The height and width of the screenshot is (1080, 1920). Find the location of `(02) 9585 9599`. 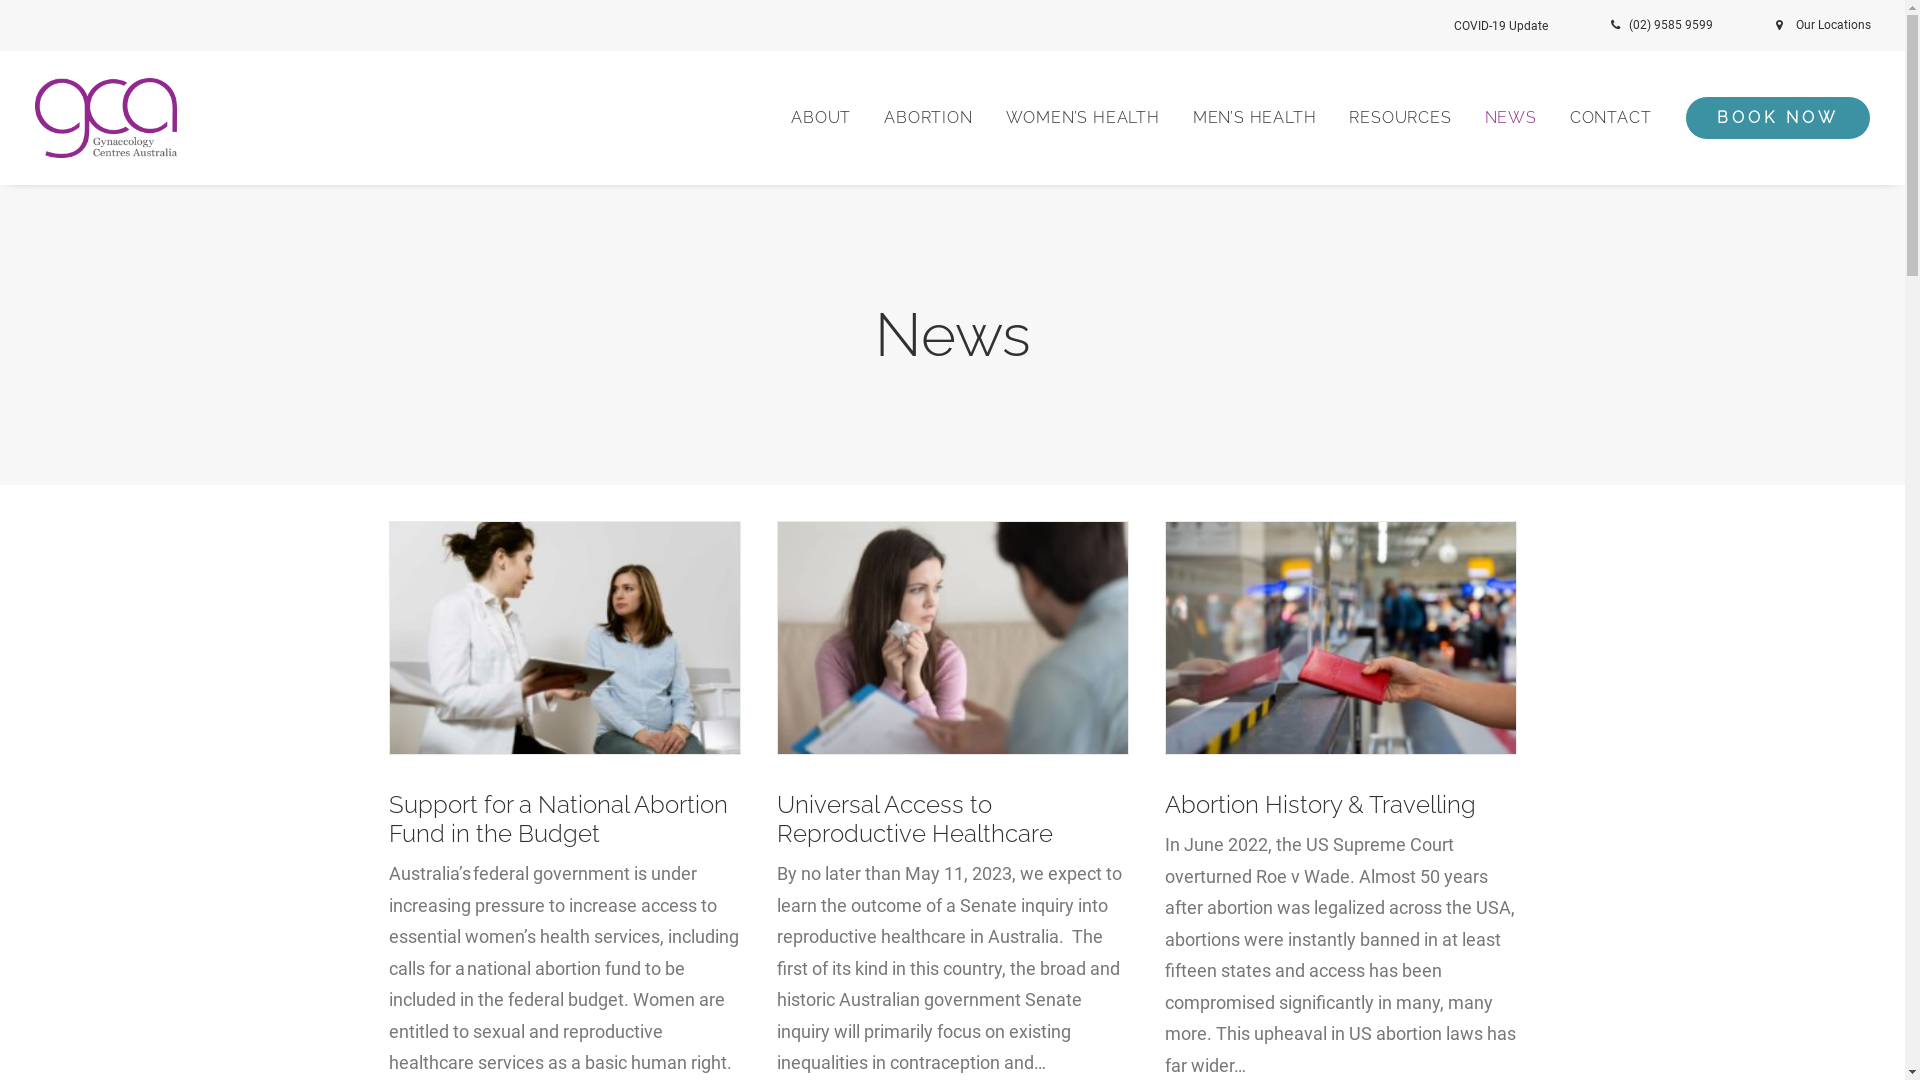

(02) 9585 9599 is located at coordinates (1682, 25).